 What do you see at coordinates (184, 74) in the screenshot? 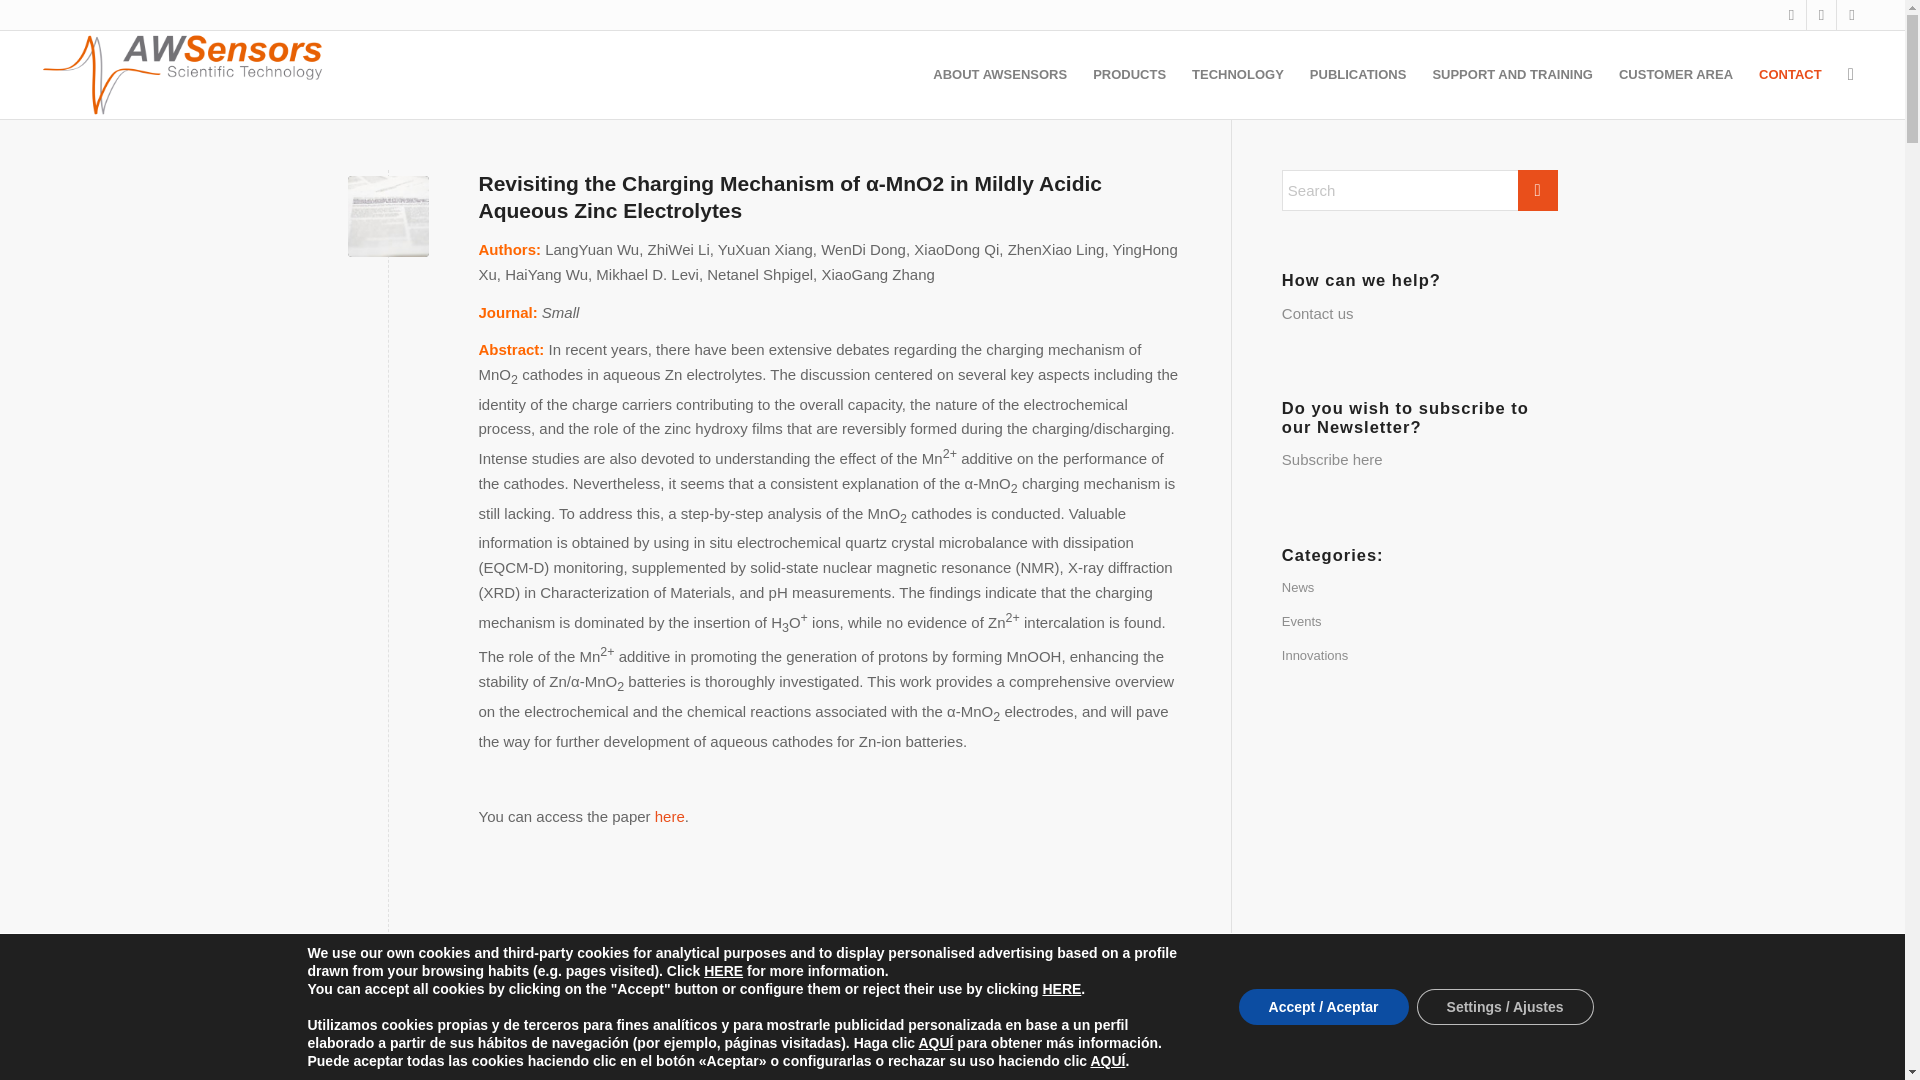
I see `AWS Biosensors technology` at bounding box center [184, 74].